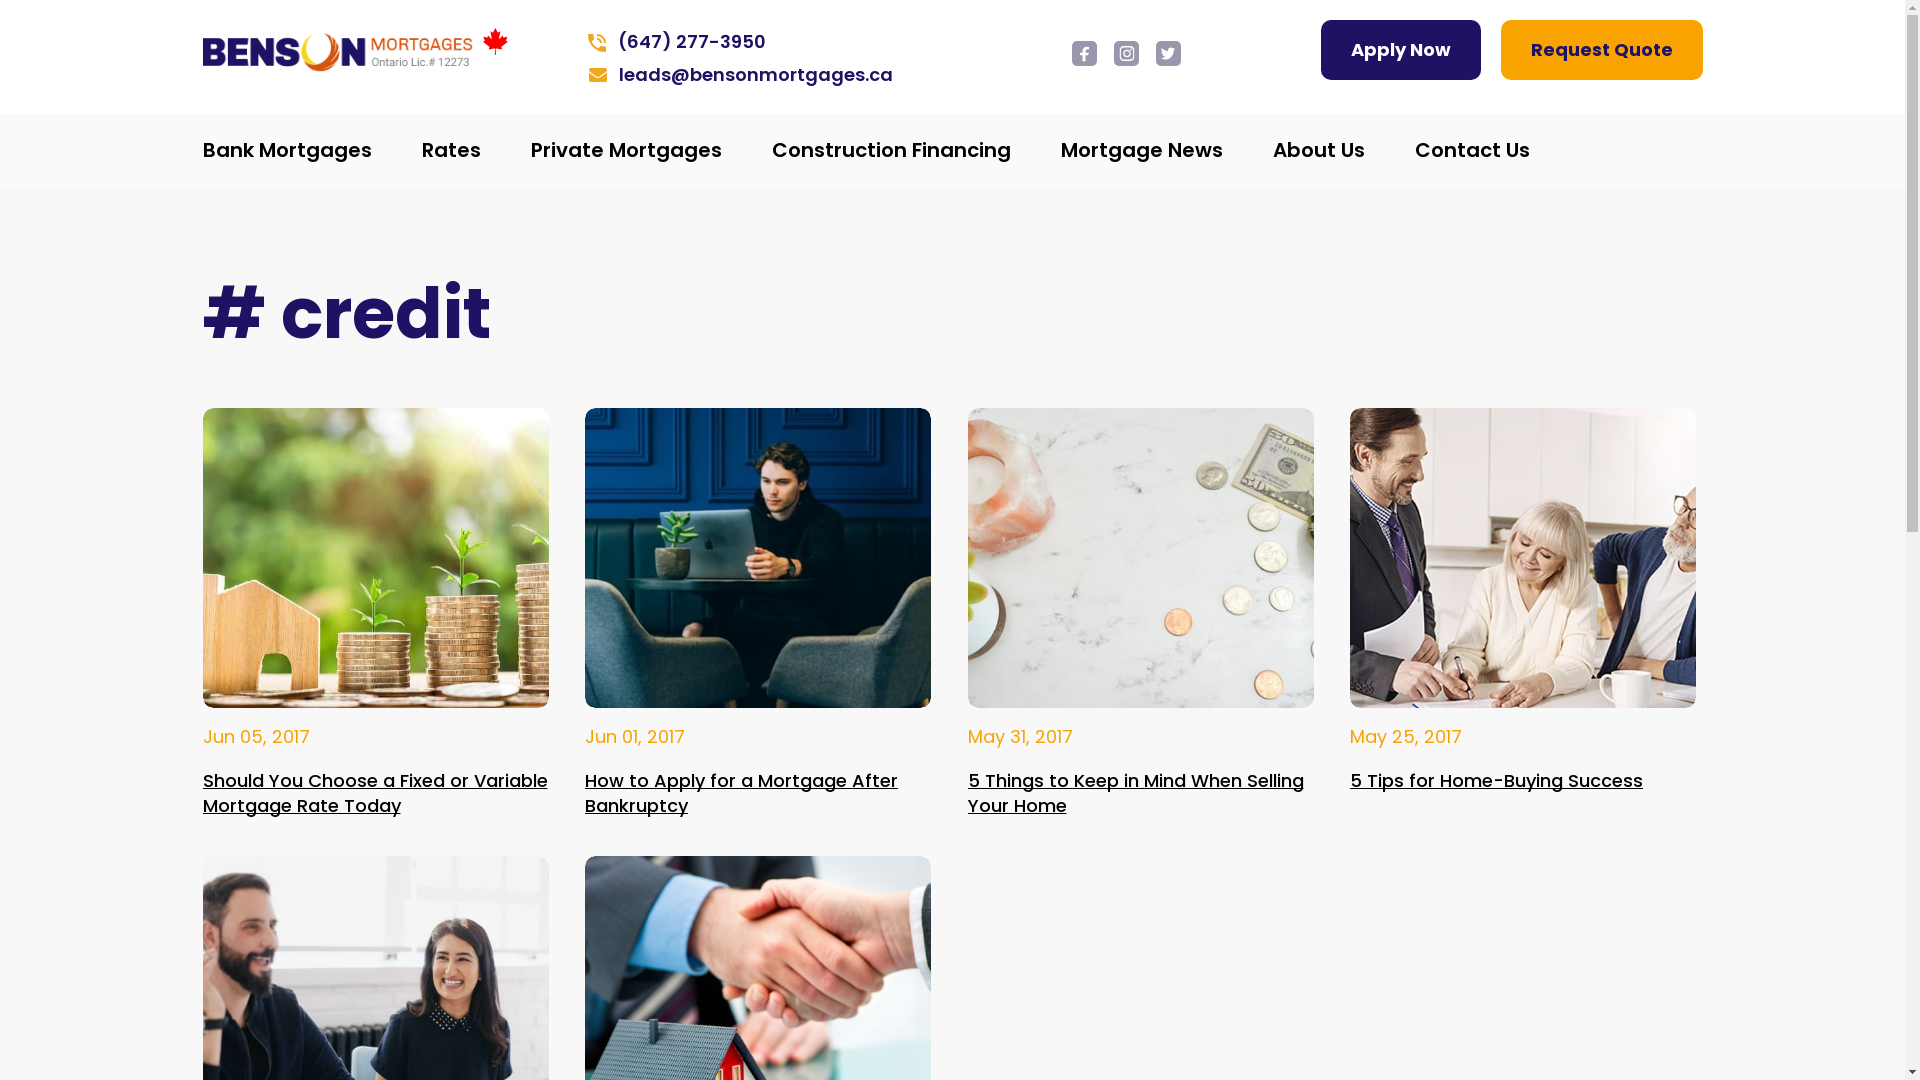 The width and height of the screenshot is (1920, 1080). What do you see at coordinates (1136, 793) in the screenshot?
I see `5 Things to Keep in Mind When Selling Your Home` at bounding box center [1136, 793].